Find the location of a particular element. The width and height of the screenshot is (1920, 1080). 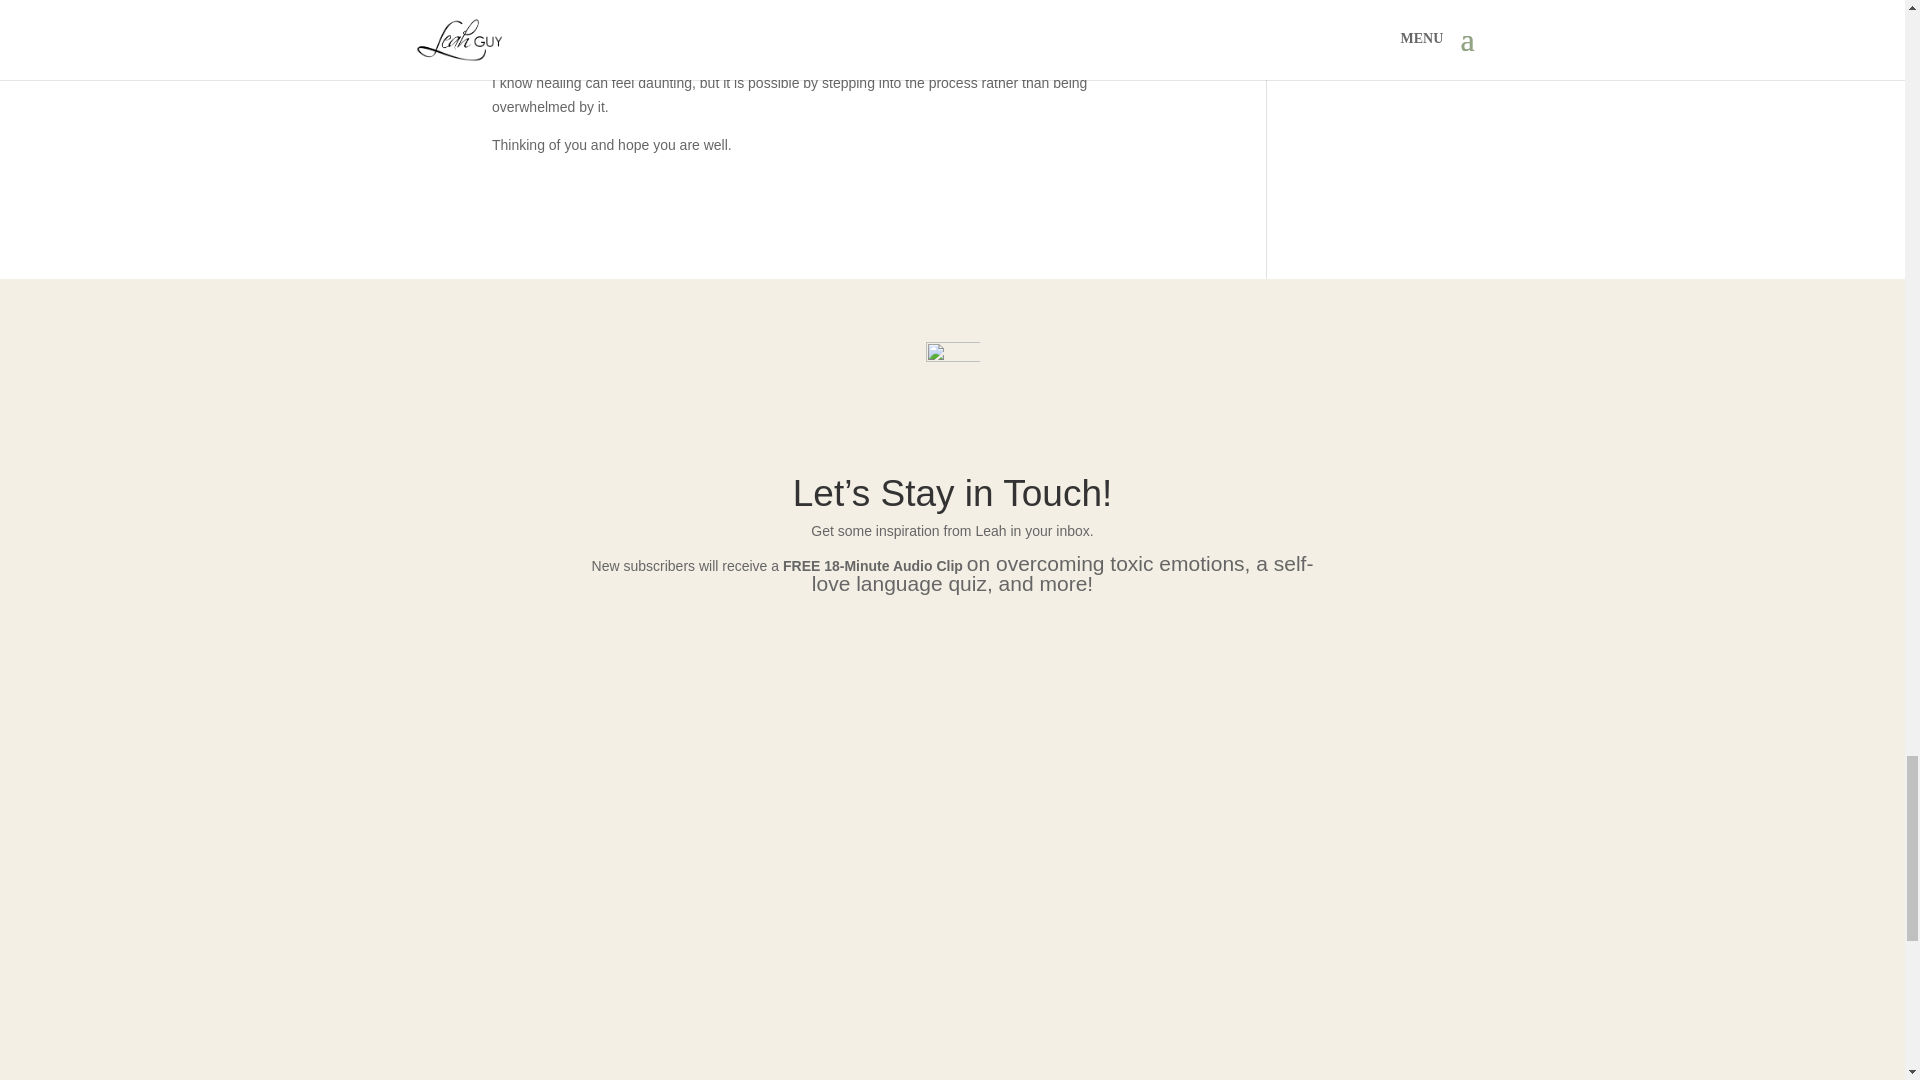

Overcoming Toxic Emotions, is located at coordinates (993, 35).